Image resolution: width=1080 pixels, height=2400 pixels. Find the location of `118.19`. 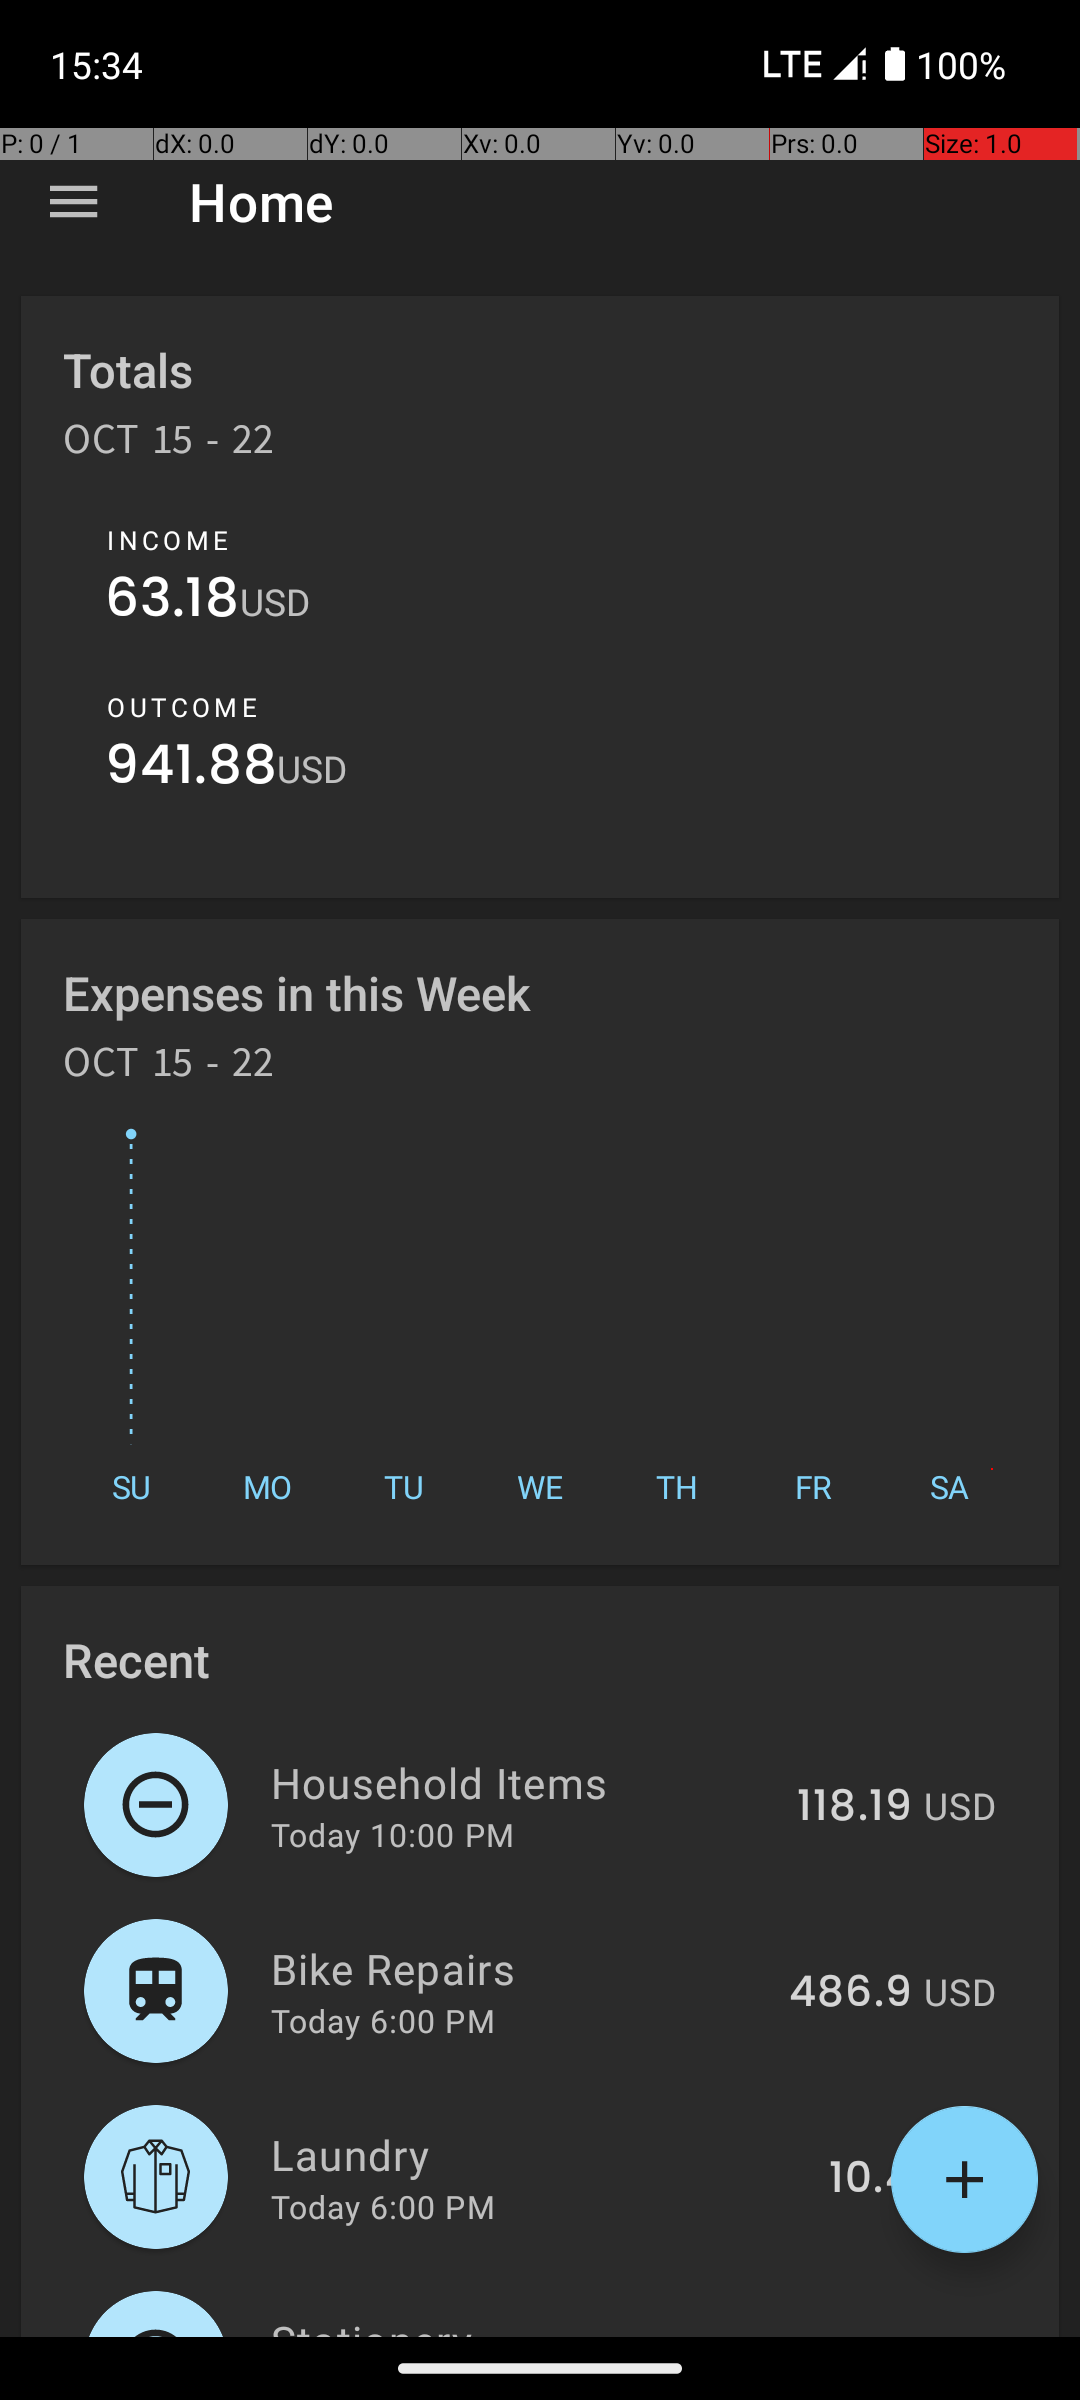

118.19 is located at coordinates (854, 1807).